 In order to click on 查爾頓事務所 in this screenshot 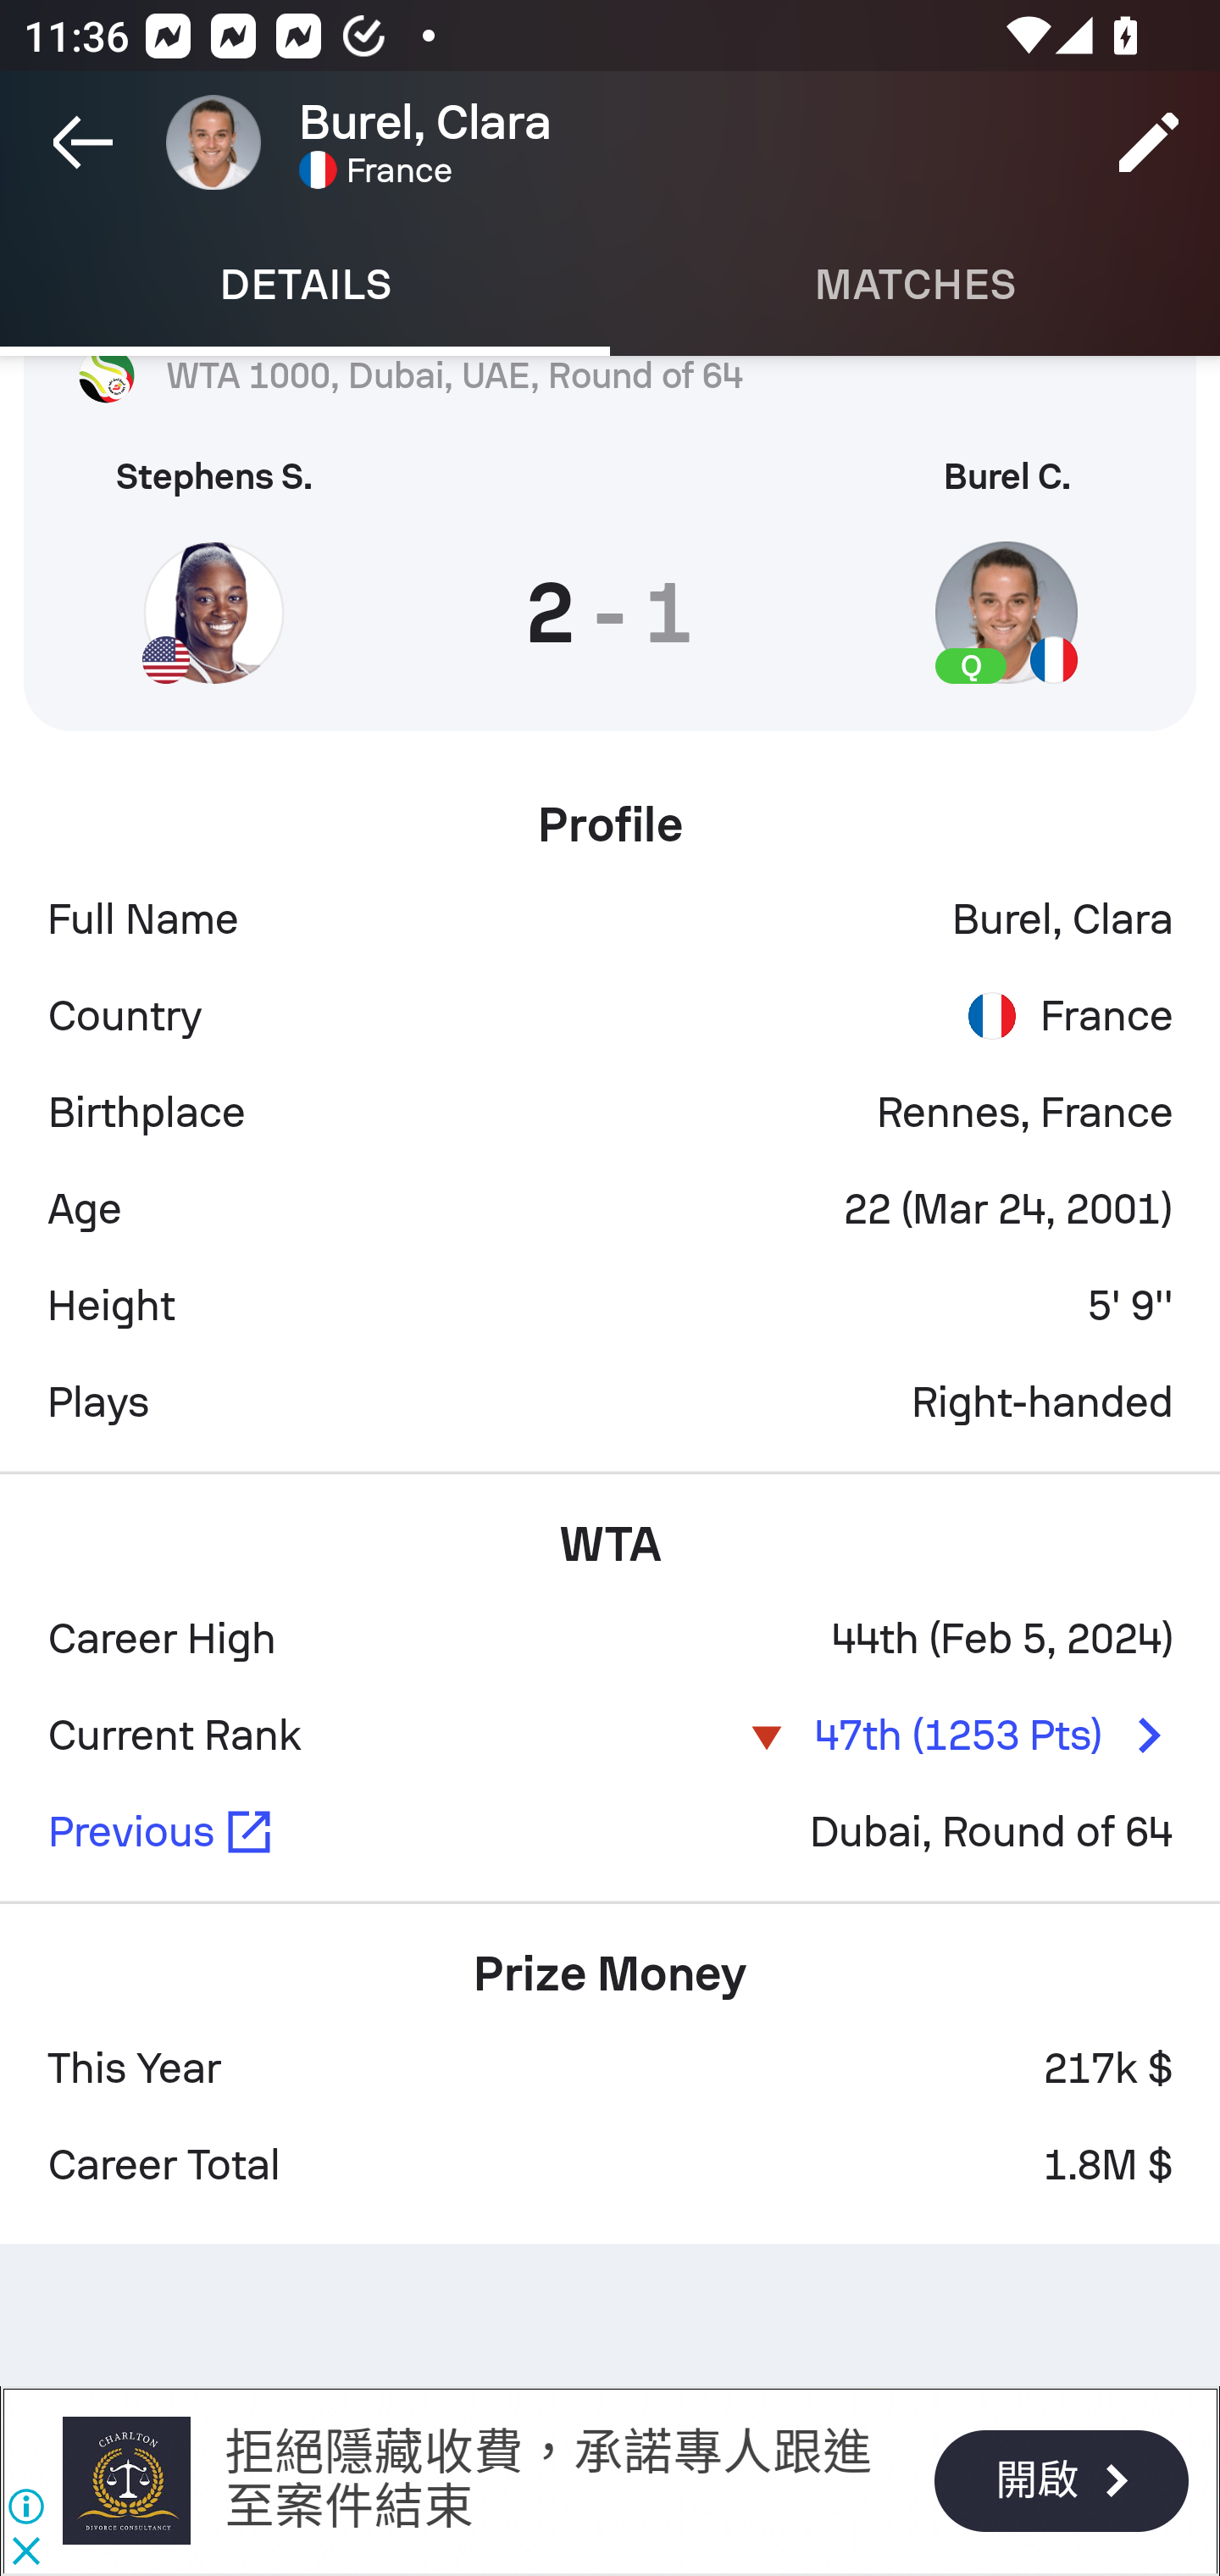, I will do `click(125, 2480)`.